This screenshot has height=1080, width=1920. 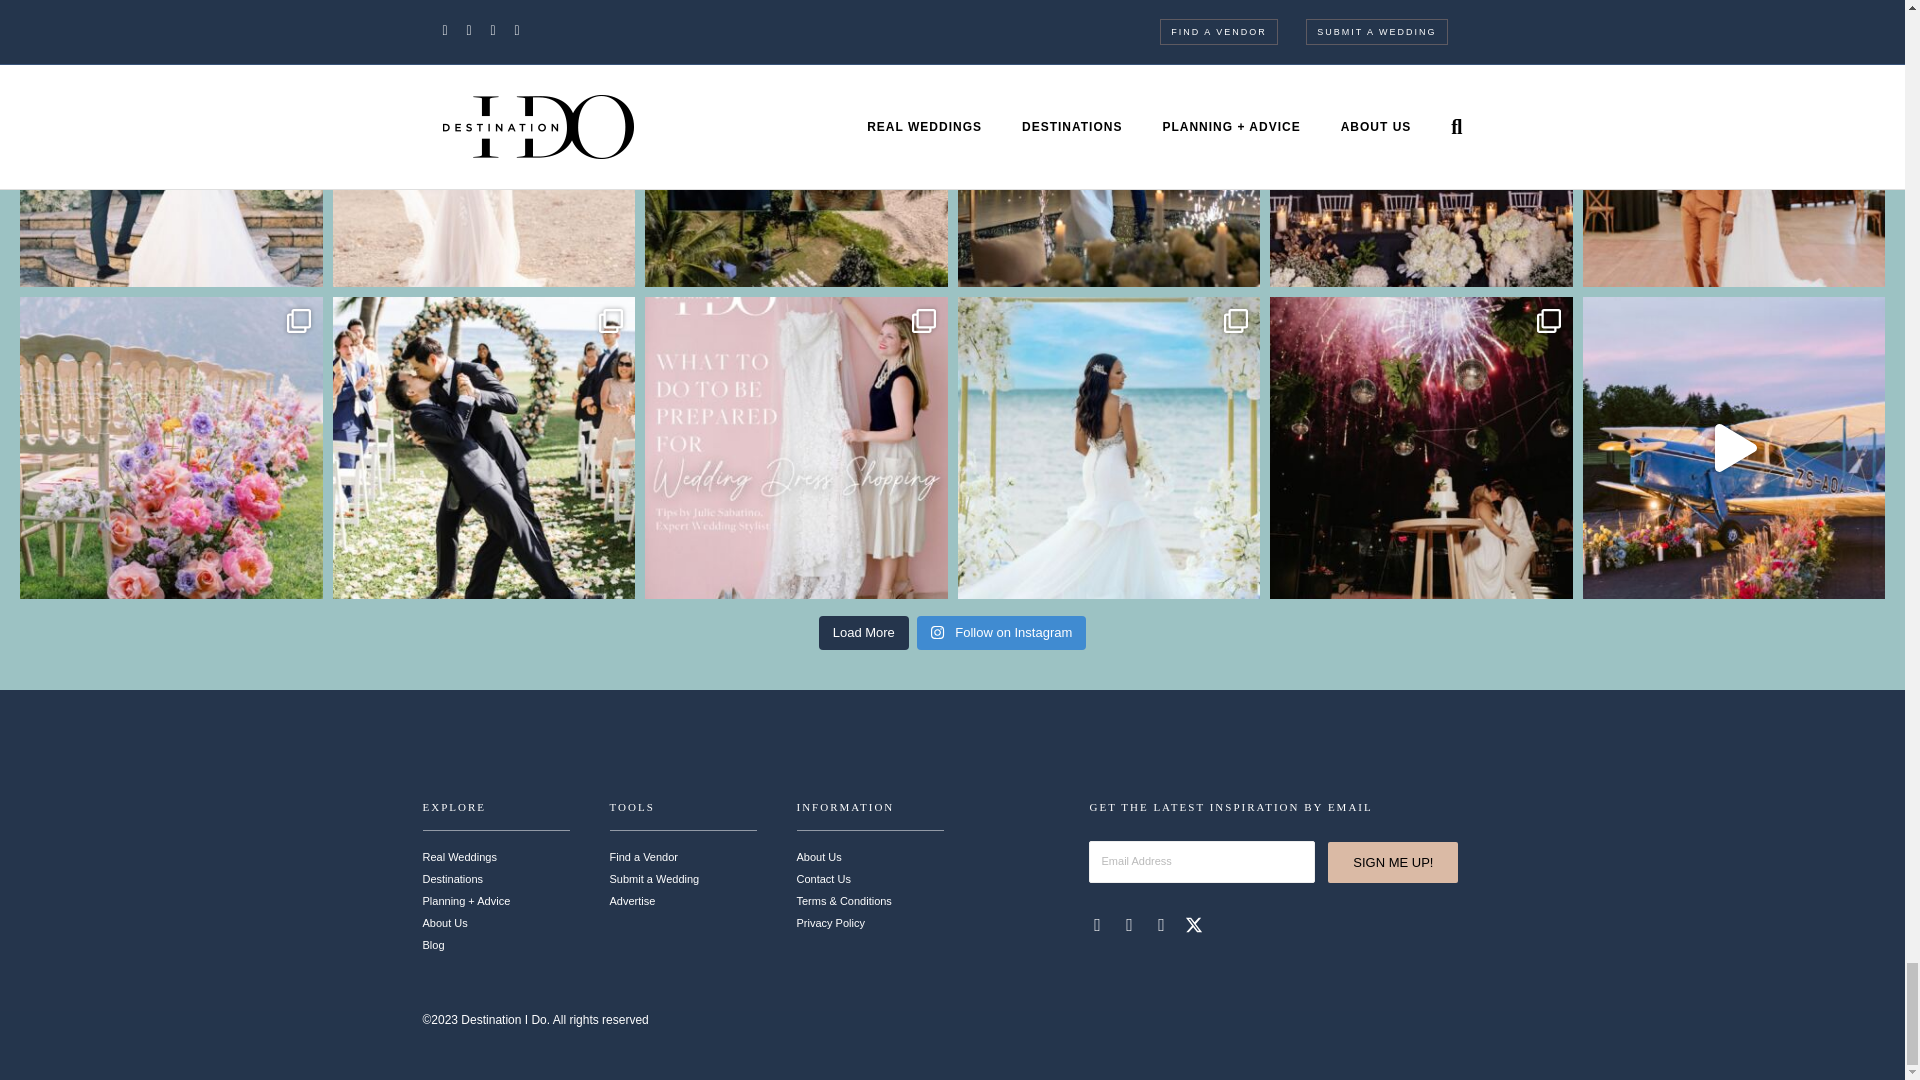 I want to click on Facebook, so click(x=1098, y=924).